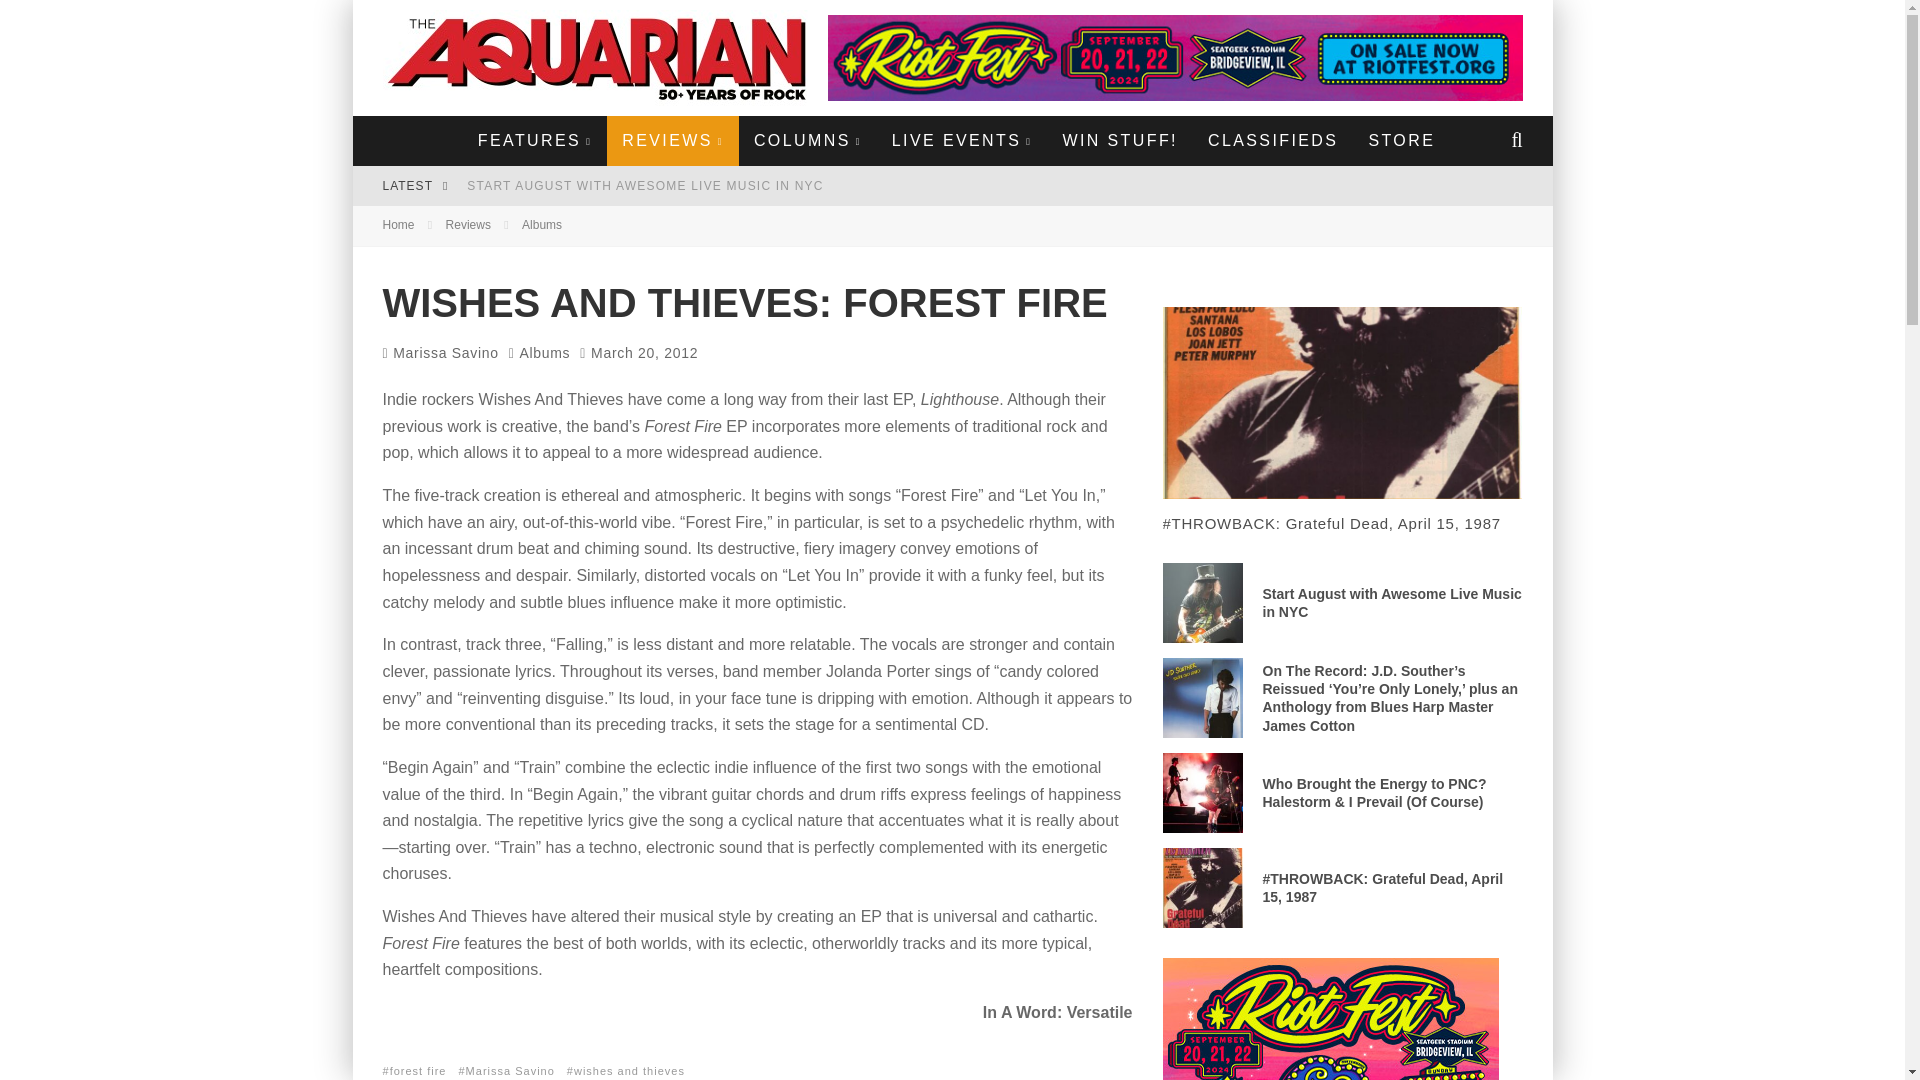 The height and width of the screenshot is (1080, 1920). Describe the element at coordinates (672, 140) in the screenshot. I see `REVIEWS` at that location.